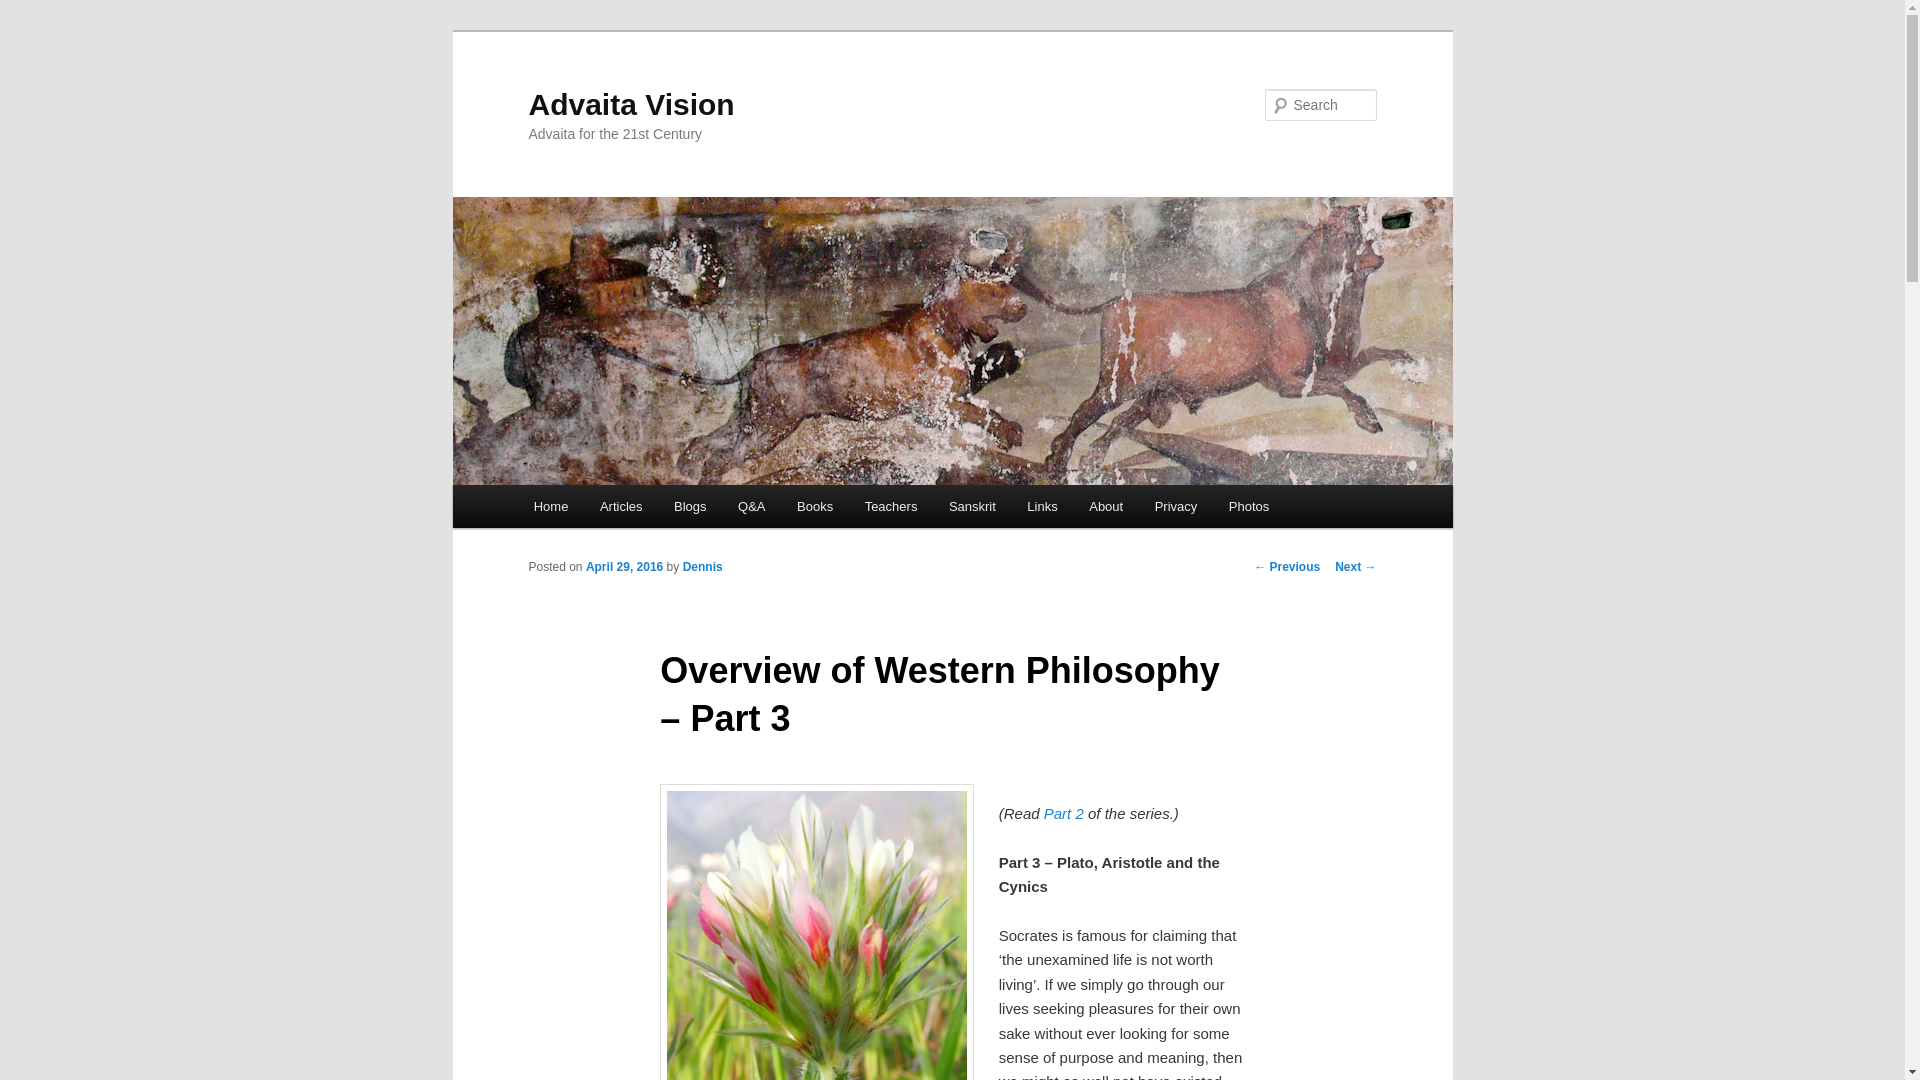 The image size is (1920, 1080). Describe the element at coordinates (624, 566) in the screenshot. I see `April 29, 2016` at that location.